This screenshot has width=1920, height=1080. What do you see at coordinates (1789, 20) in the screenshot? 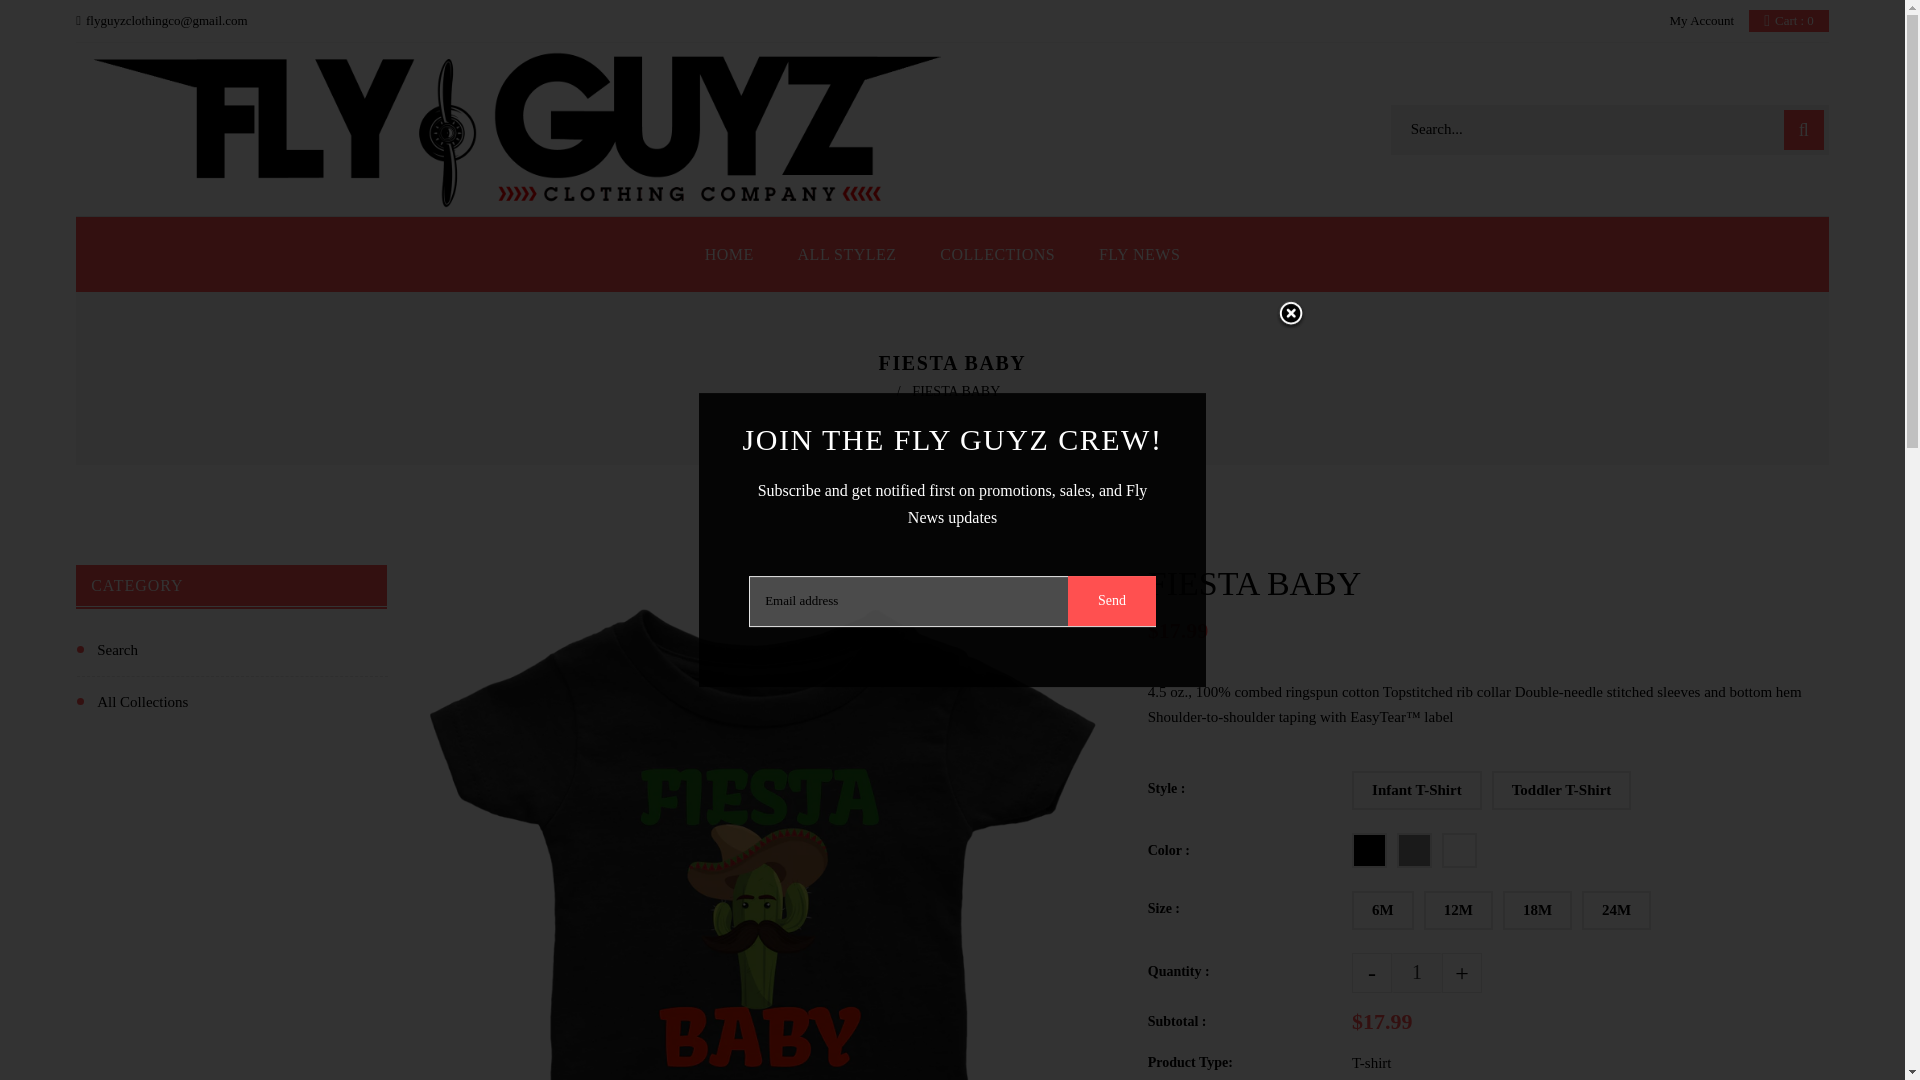
I see `HOME` at bounding box center [1789, 20].